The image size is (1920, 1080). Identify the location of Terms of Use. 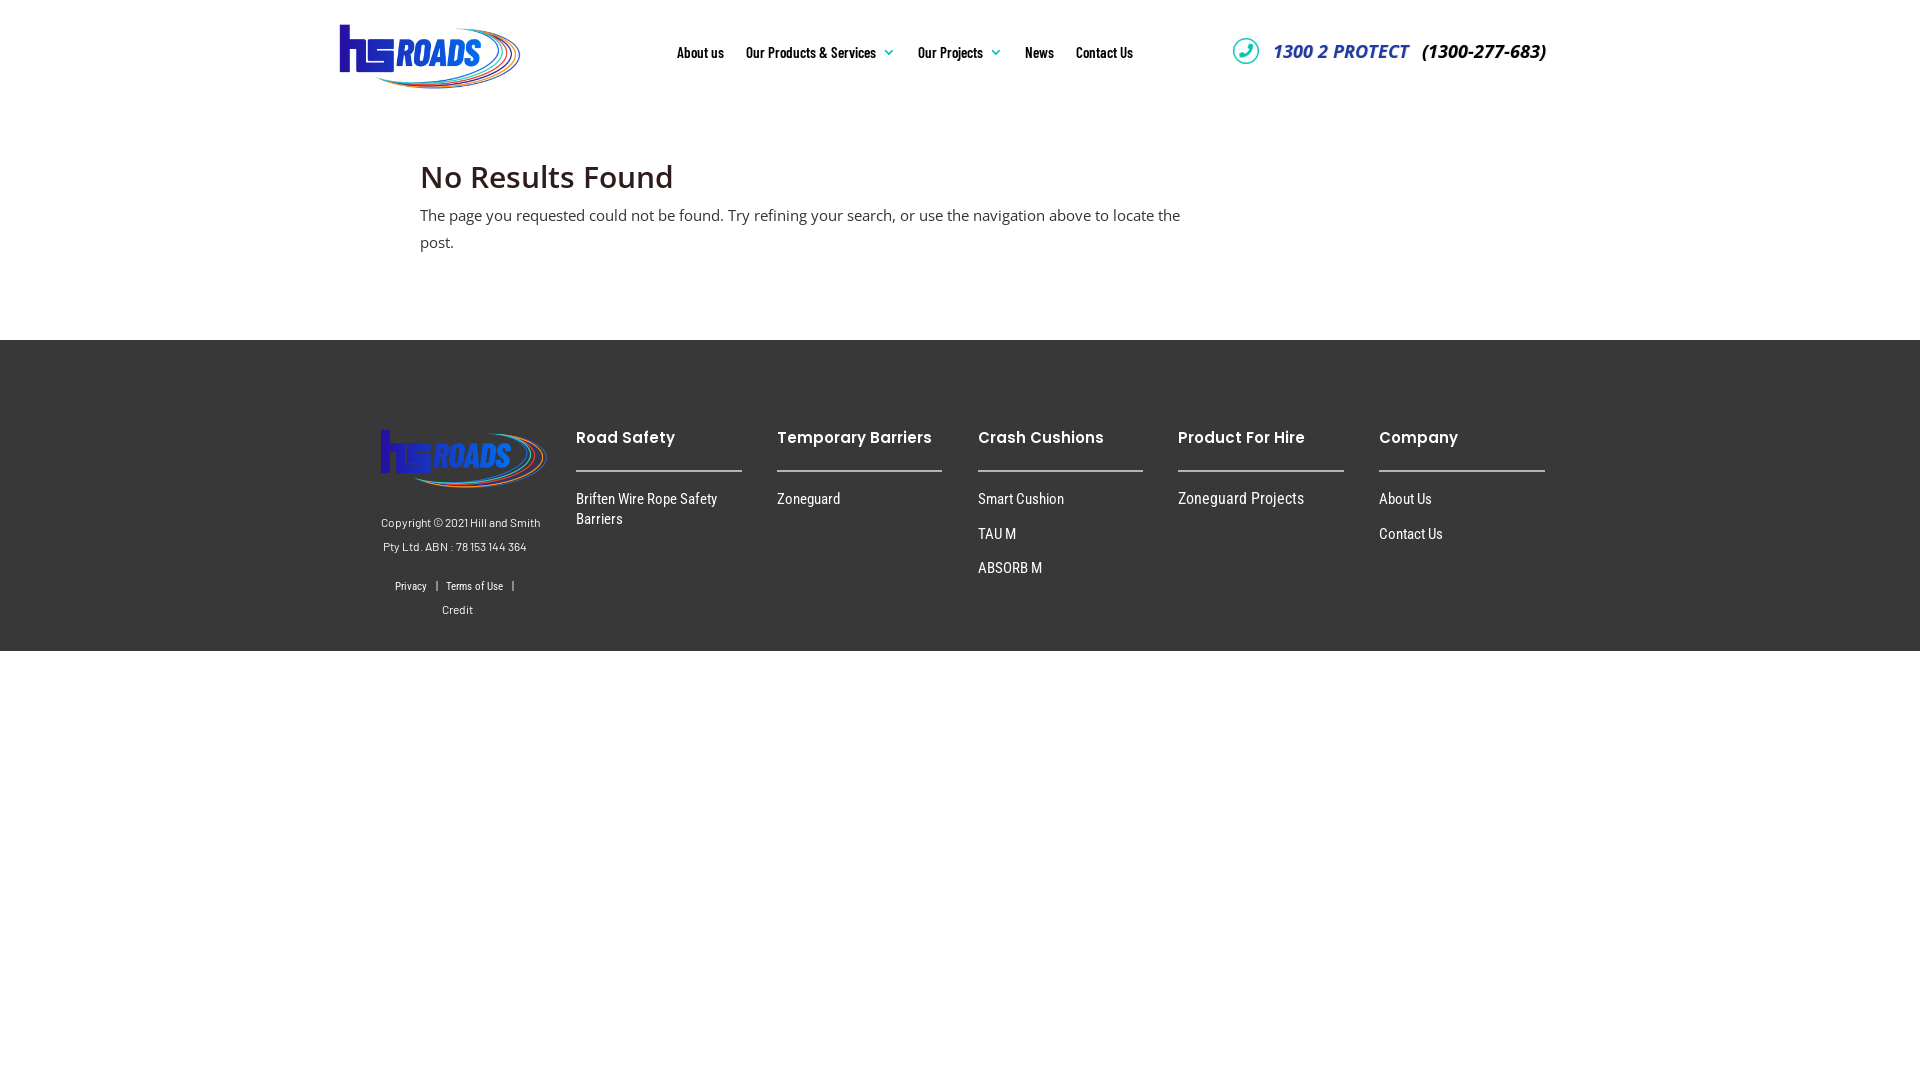
(476, 586).